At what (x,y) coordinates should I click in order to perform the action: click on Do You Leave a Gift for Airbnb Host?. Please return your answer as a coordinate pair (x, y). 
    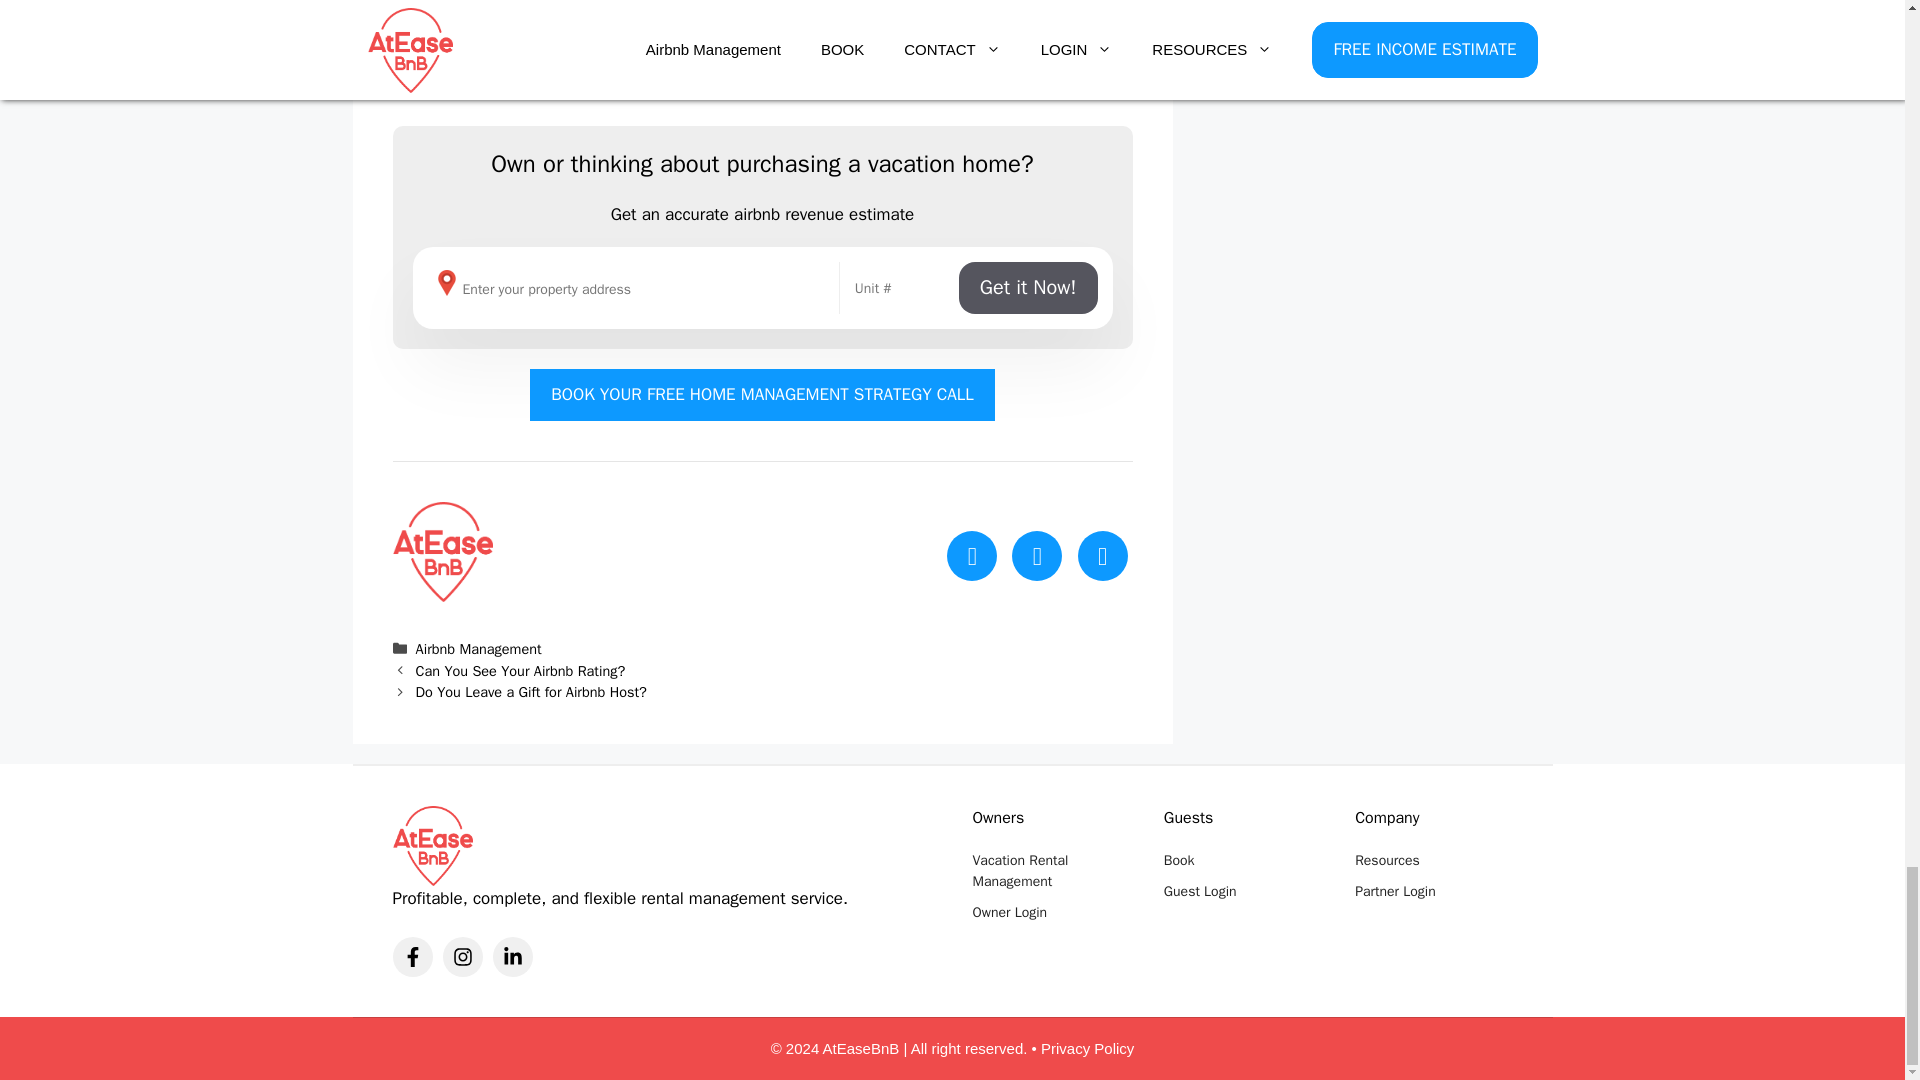
    Looking at the image, I should click on (532, 691).